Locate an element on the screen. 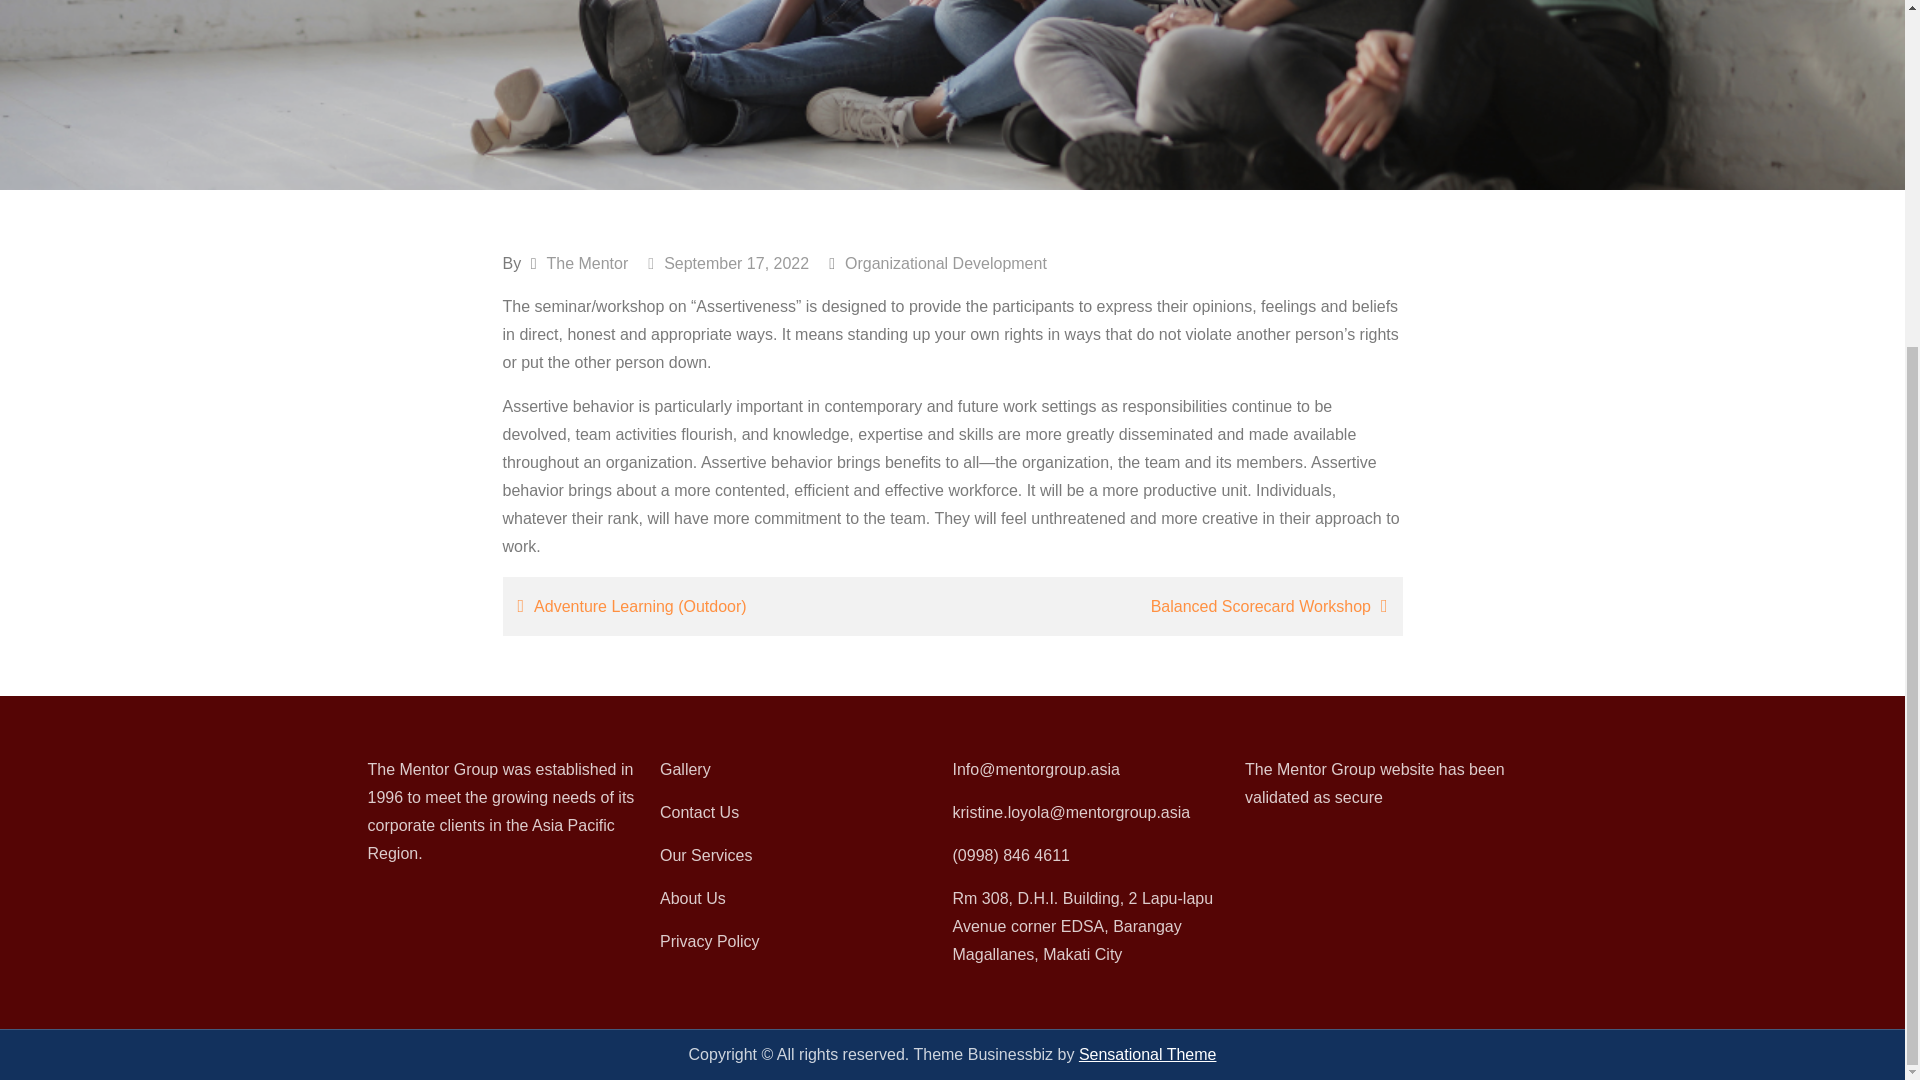 The height and width of the screenshot is (1080, 1920). The Mentor is located at coordinates (586, 263).